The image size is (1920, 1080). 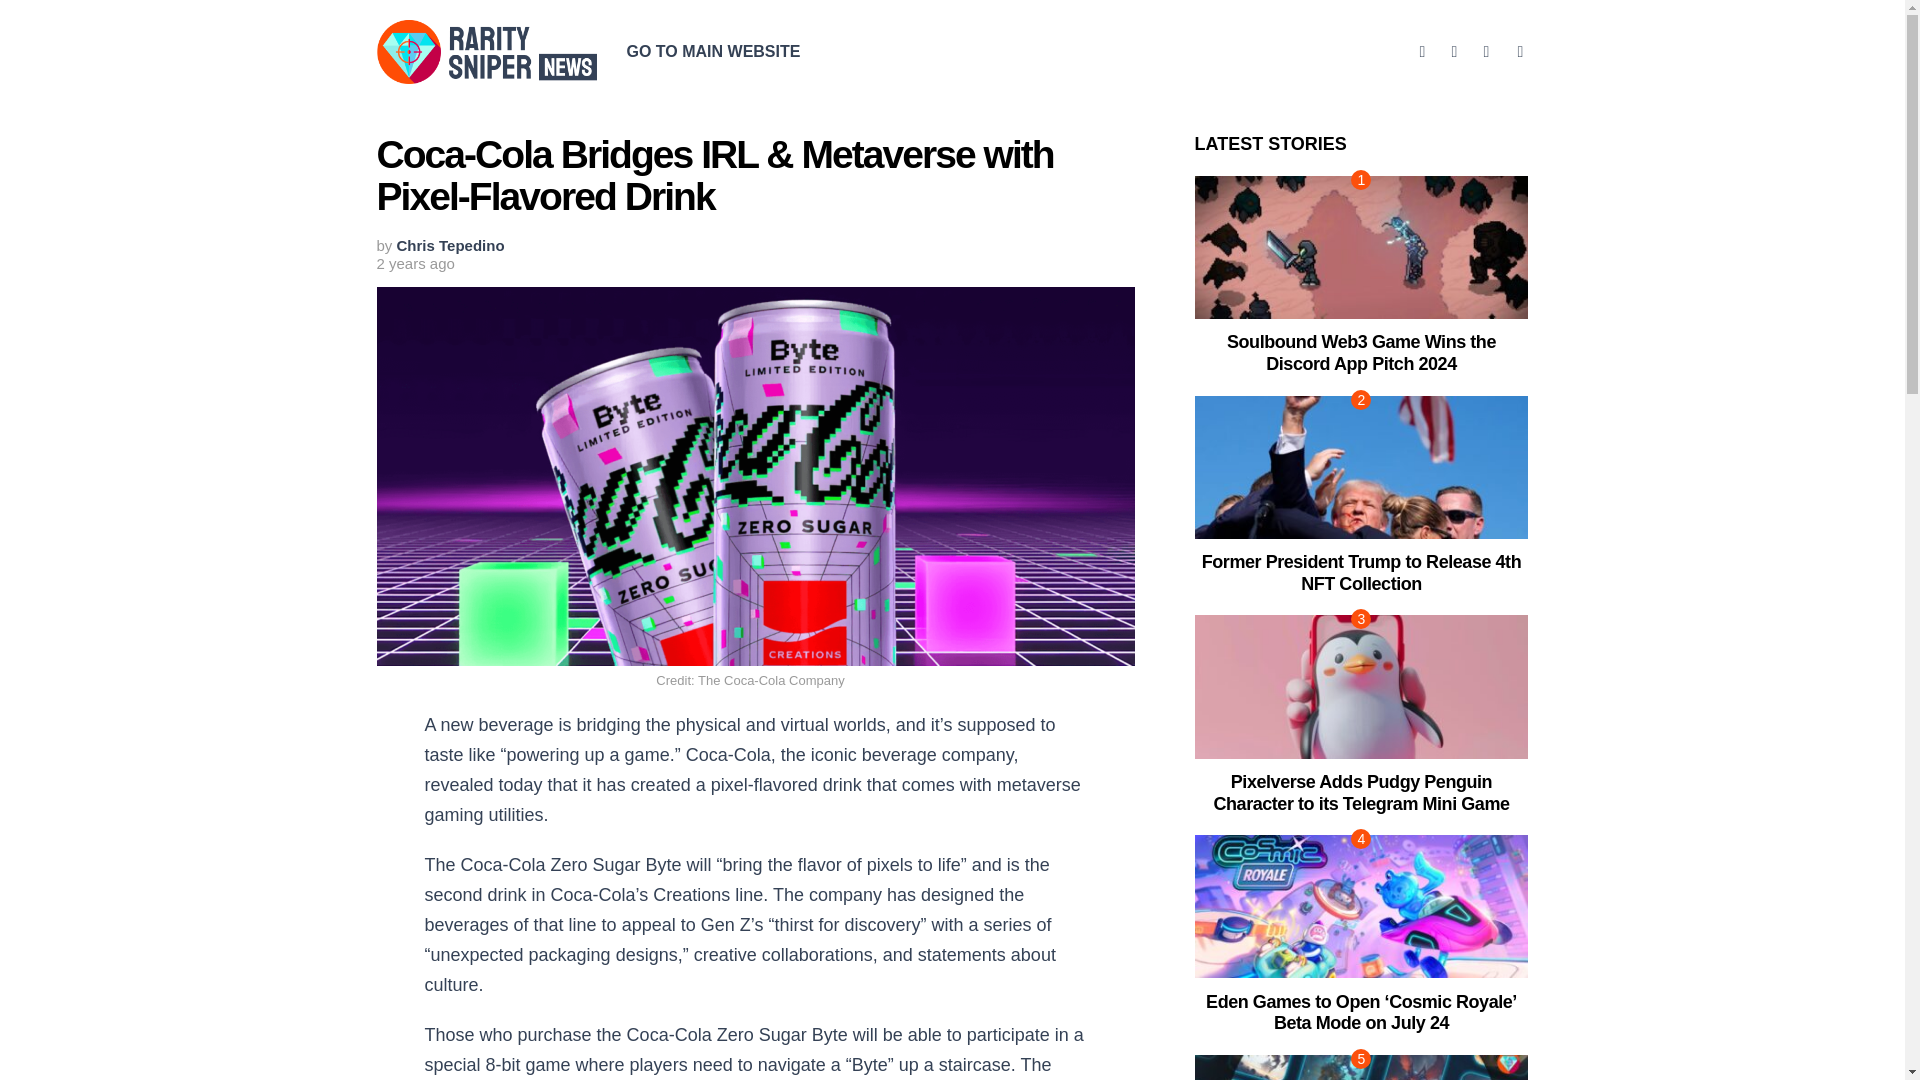 What do you see at coordinates (1361, 467) in the screenshot?
I see `Former President Trump to Release 4th NFT Collection` at bounding box center [1361, 467].